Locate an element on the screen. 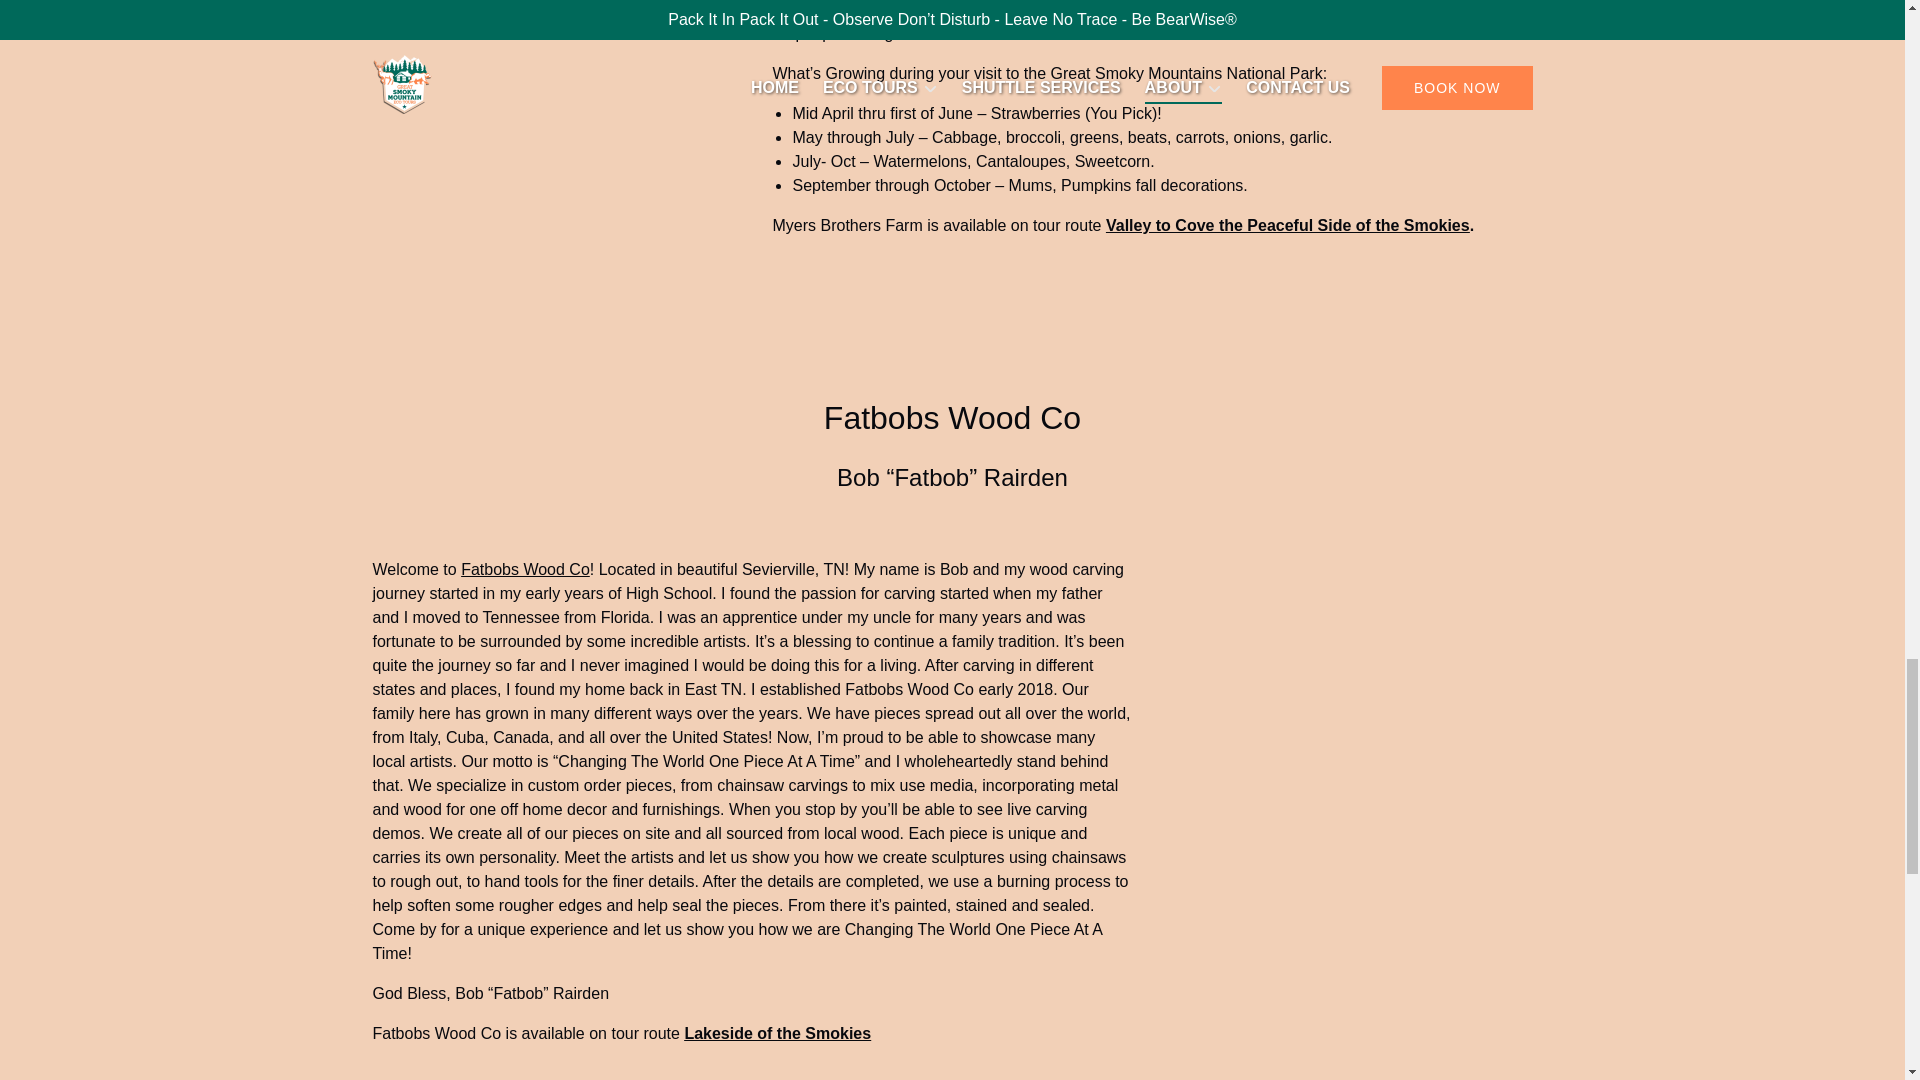 The height and width of the screenshot is (1080, 1920). Fatbobs Wood Co is located at coordinates (524, 568).